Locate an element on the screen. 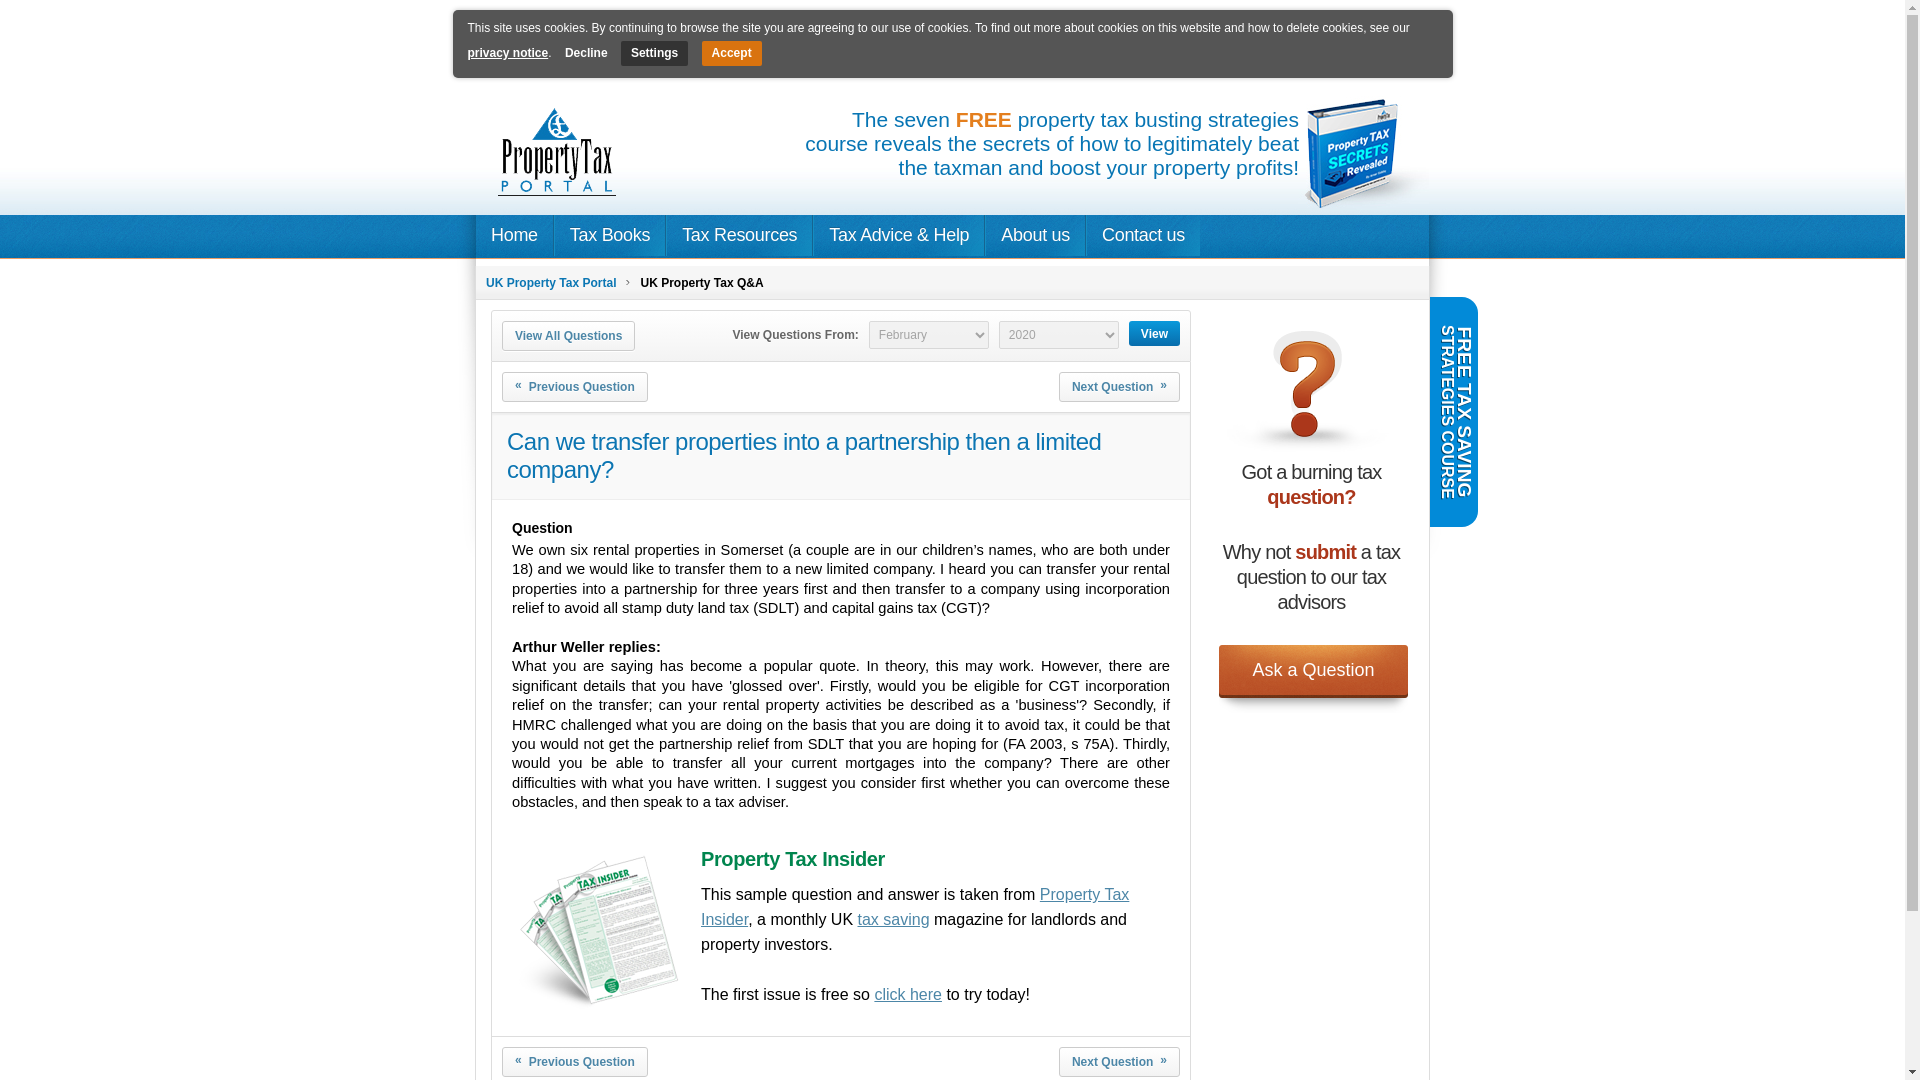 This screenshot has height=1080, width=1920. privacy notice is located at coordinates (508, 53).